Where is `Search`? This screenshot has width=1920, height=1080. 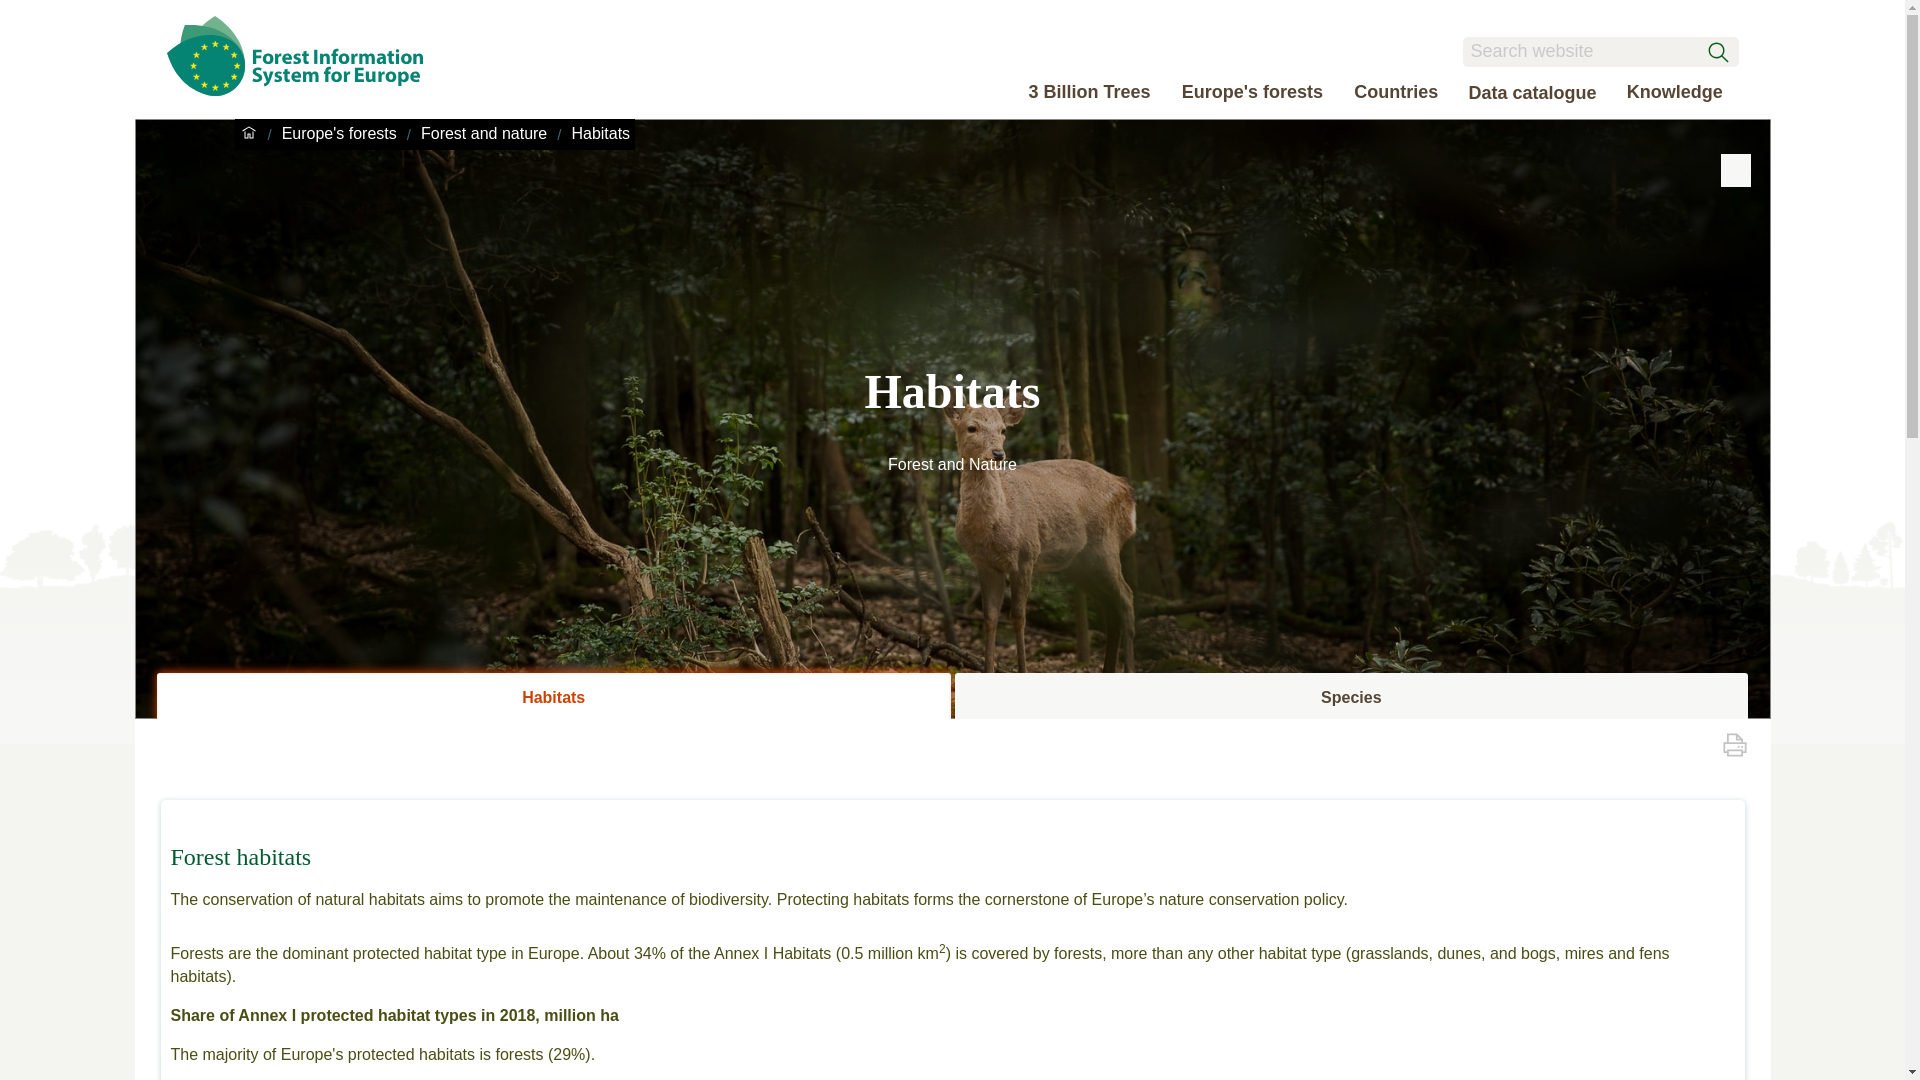
Search is located at coordinates (1600, 51).